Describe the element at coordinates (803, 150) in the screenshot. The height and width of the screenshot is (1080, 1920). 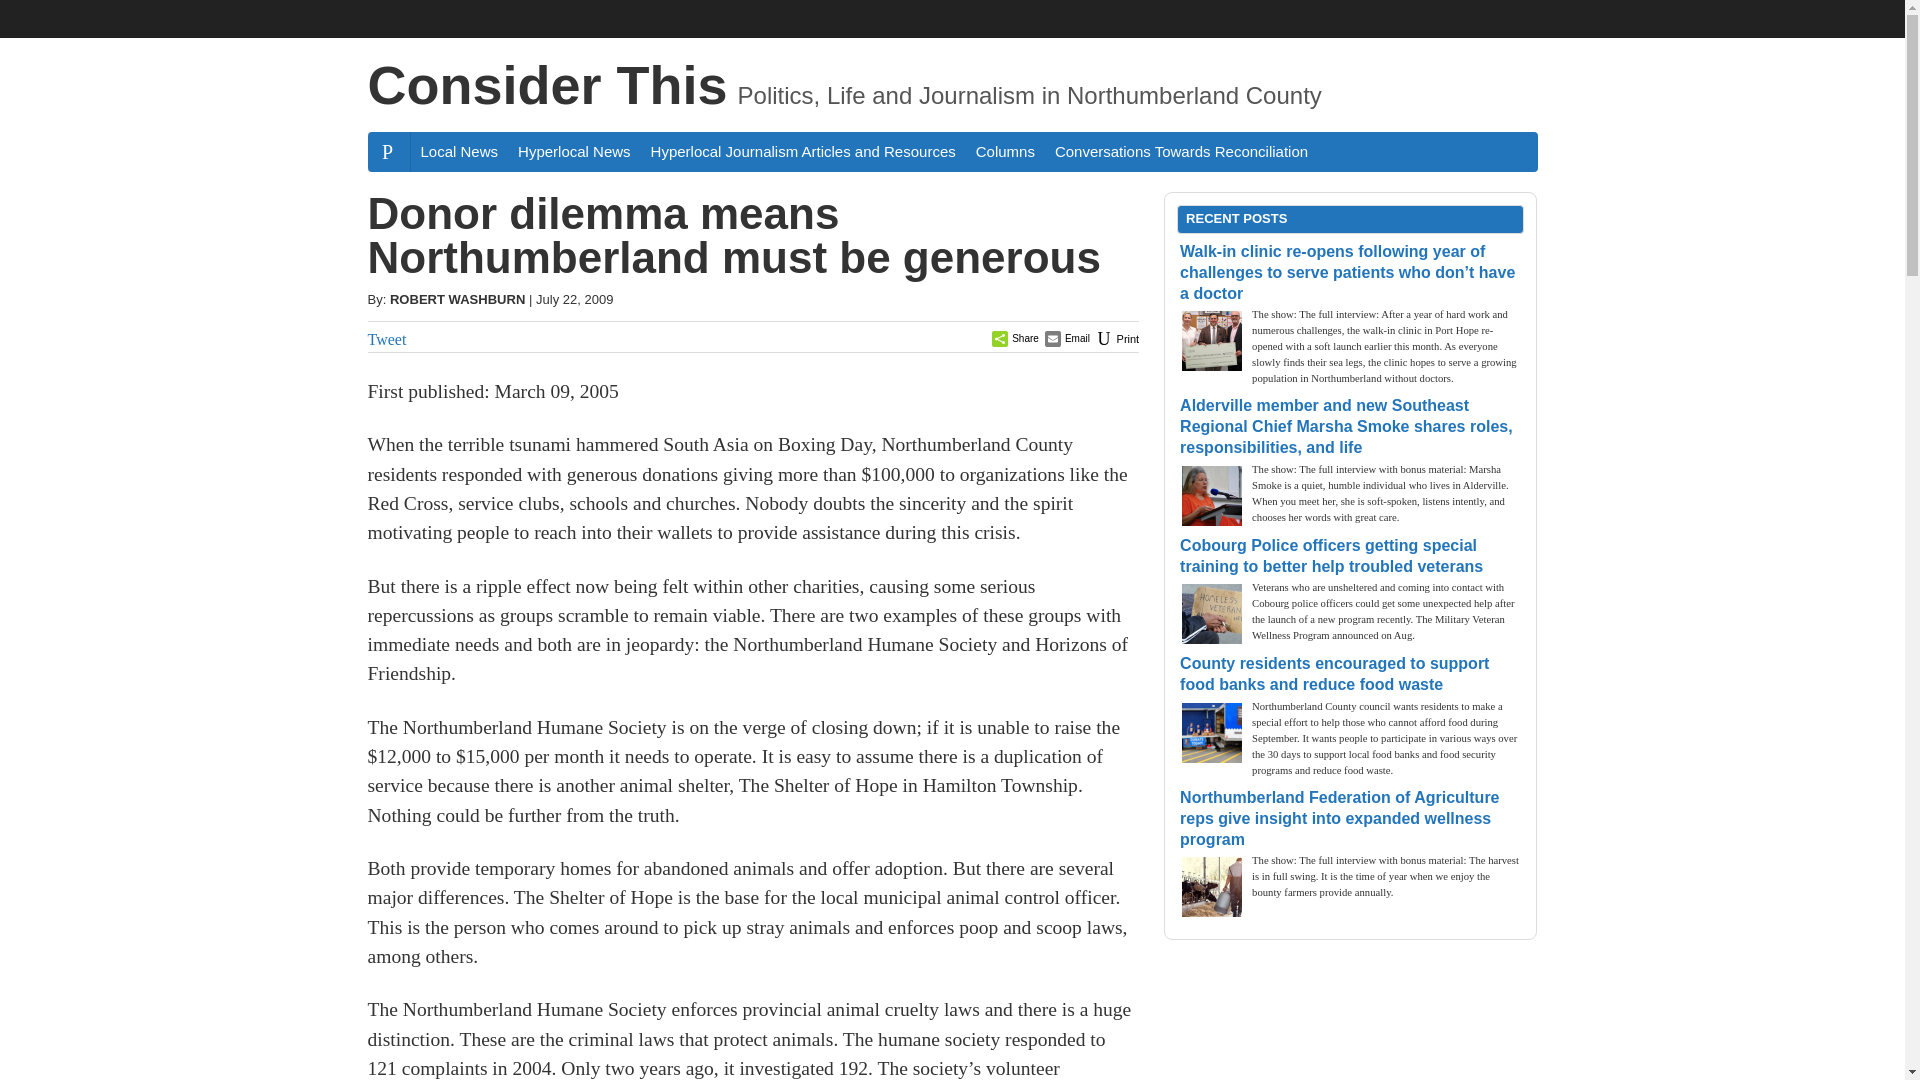
I see `Hyperlocal Journalism Articles and Resources` at that location.